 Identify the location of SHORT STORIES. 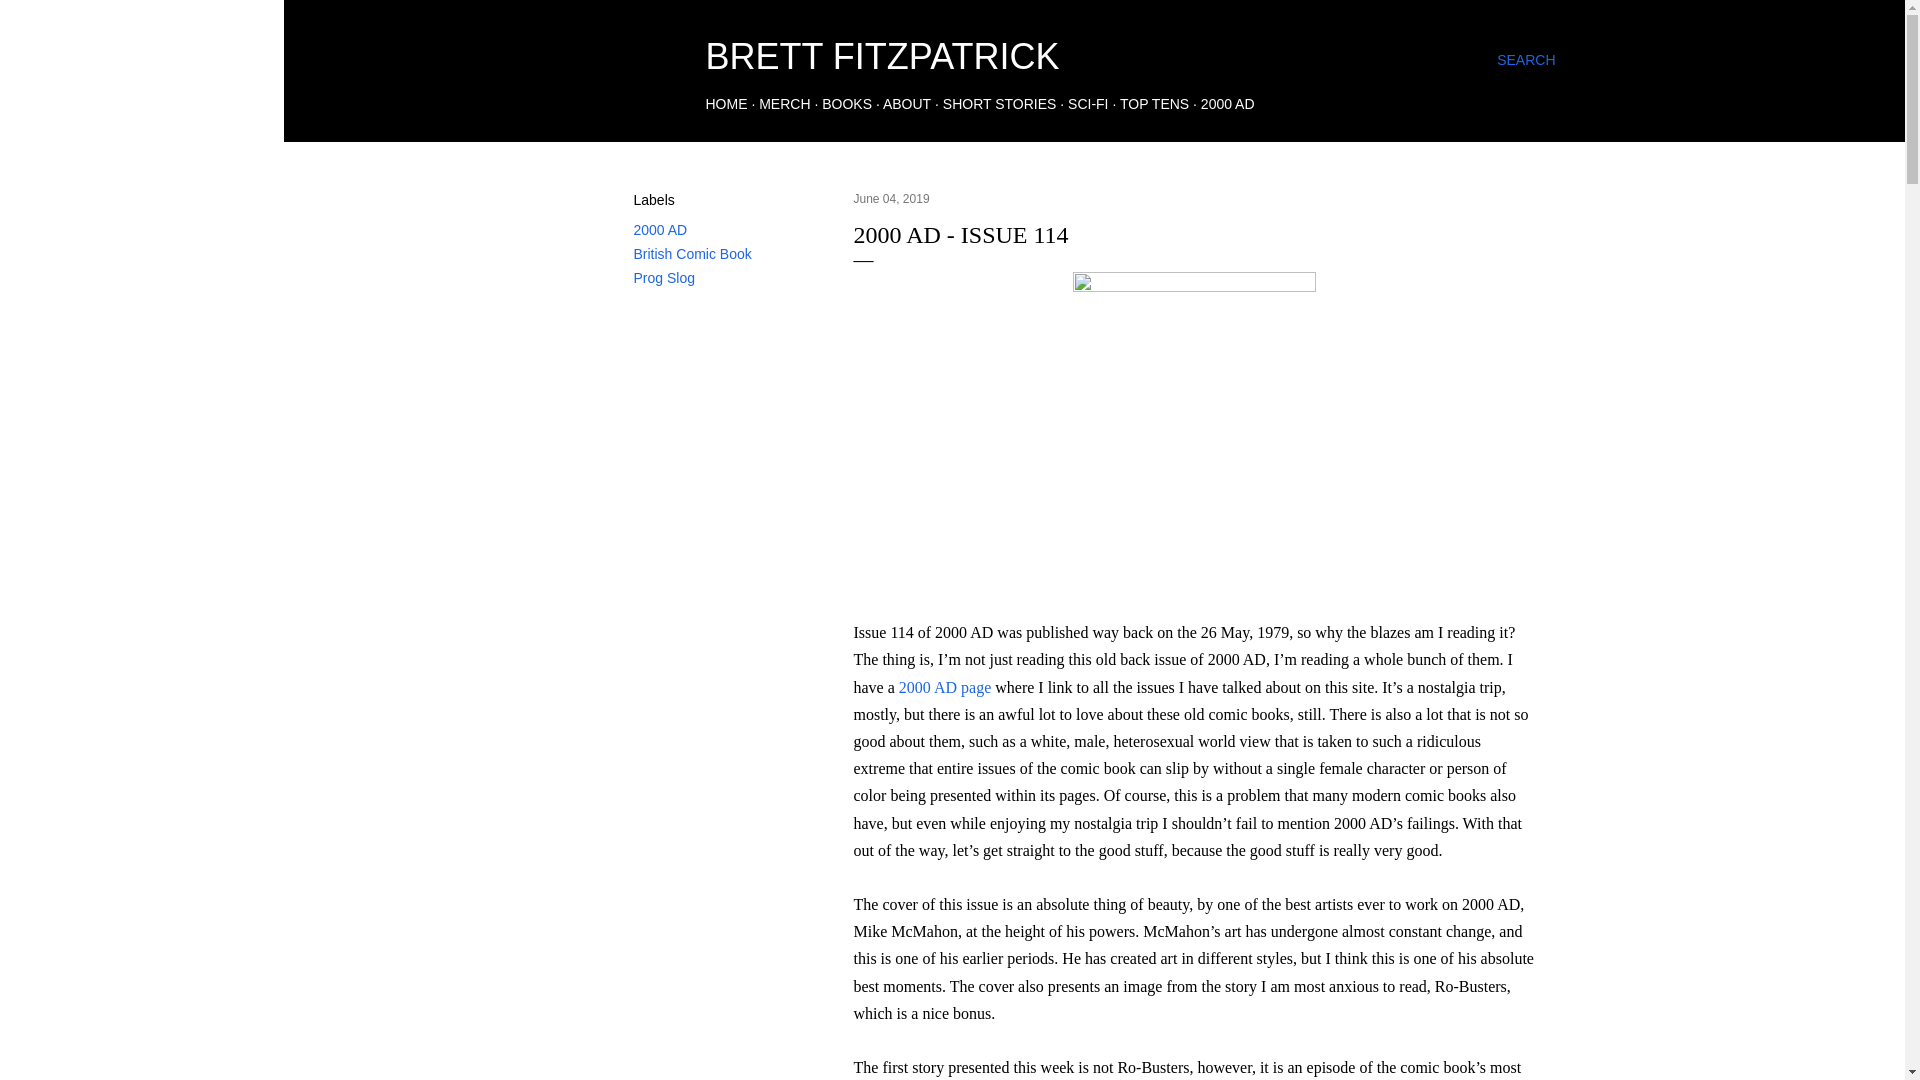
(1000, 104).